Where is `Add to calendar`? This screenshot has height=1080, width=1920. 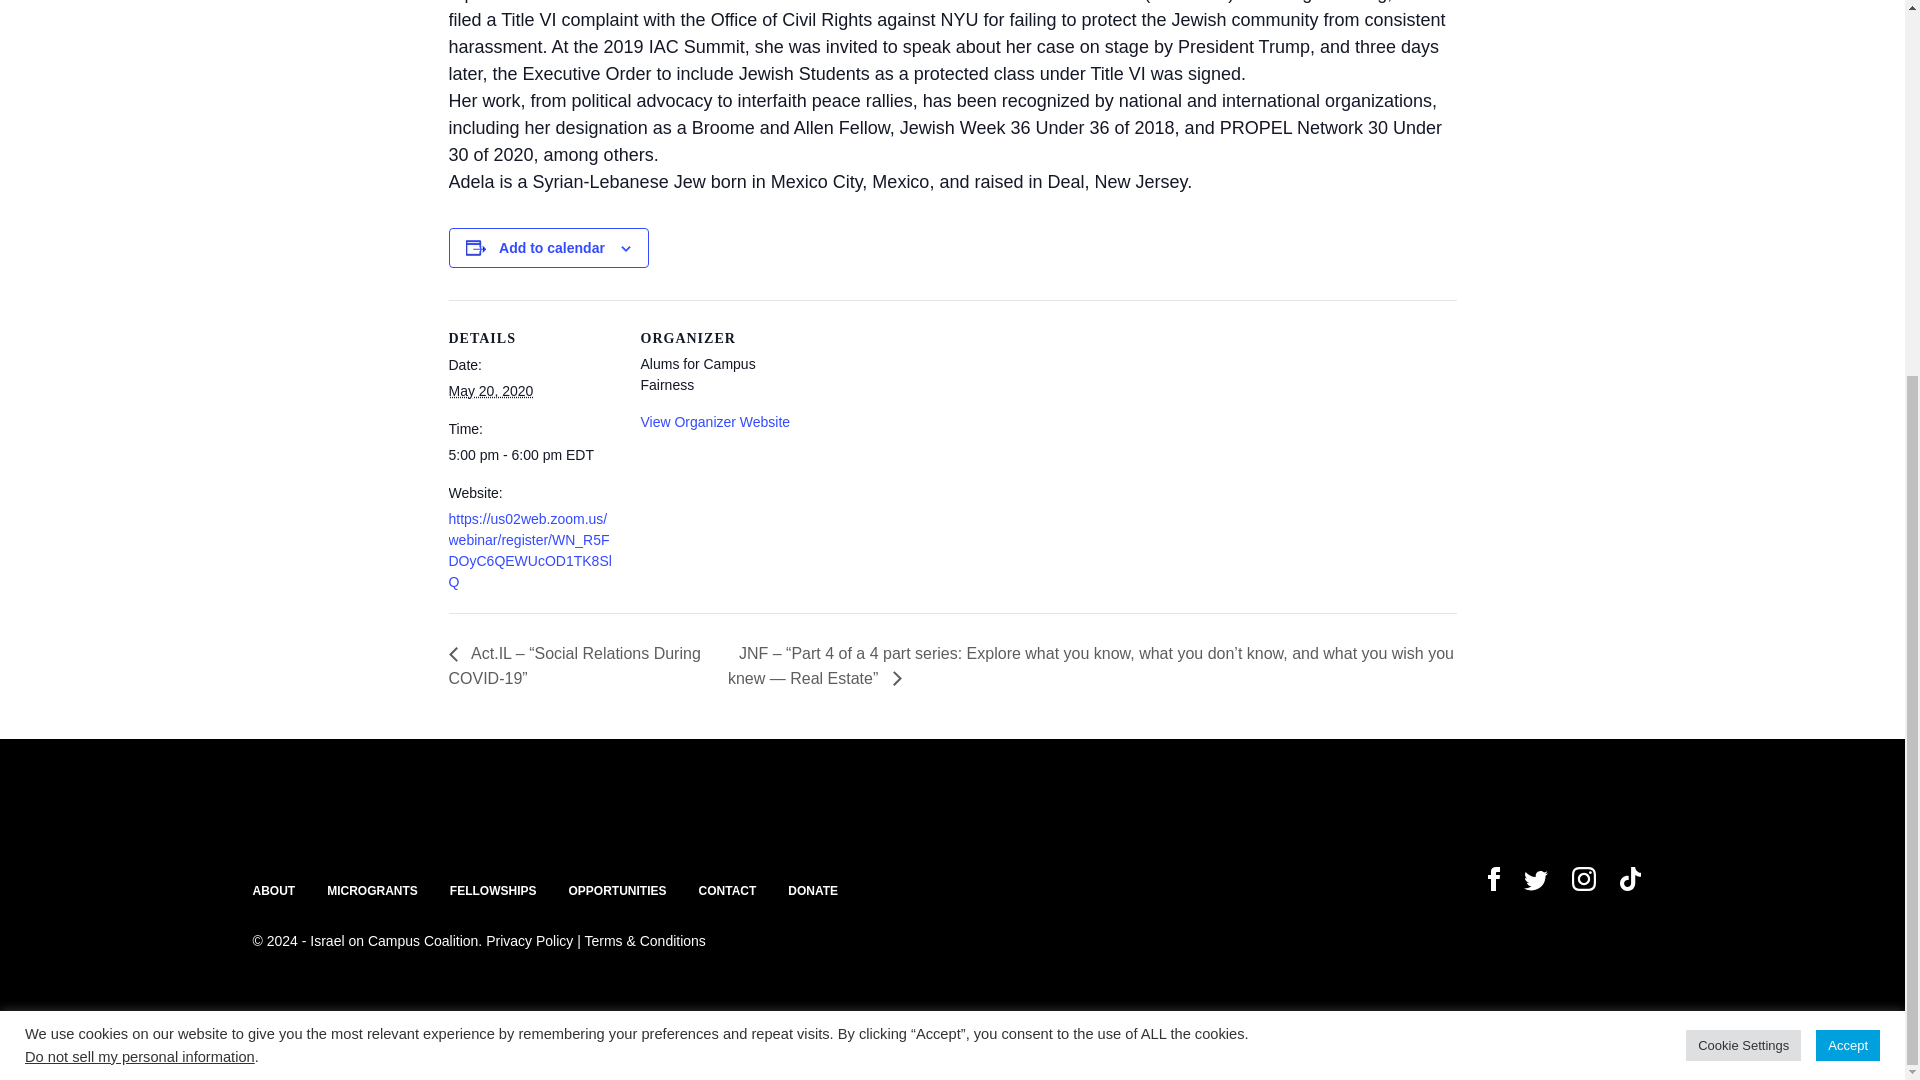
Add to calendar is located at coordinates (552, 247).